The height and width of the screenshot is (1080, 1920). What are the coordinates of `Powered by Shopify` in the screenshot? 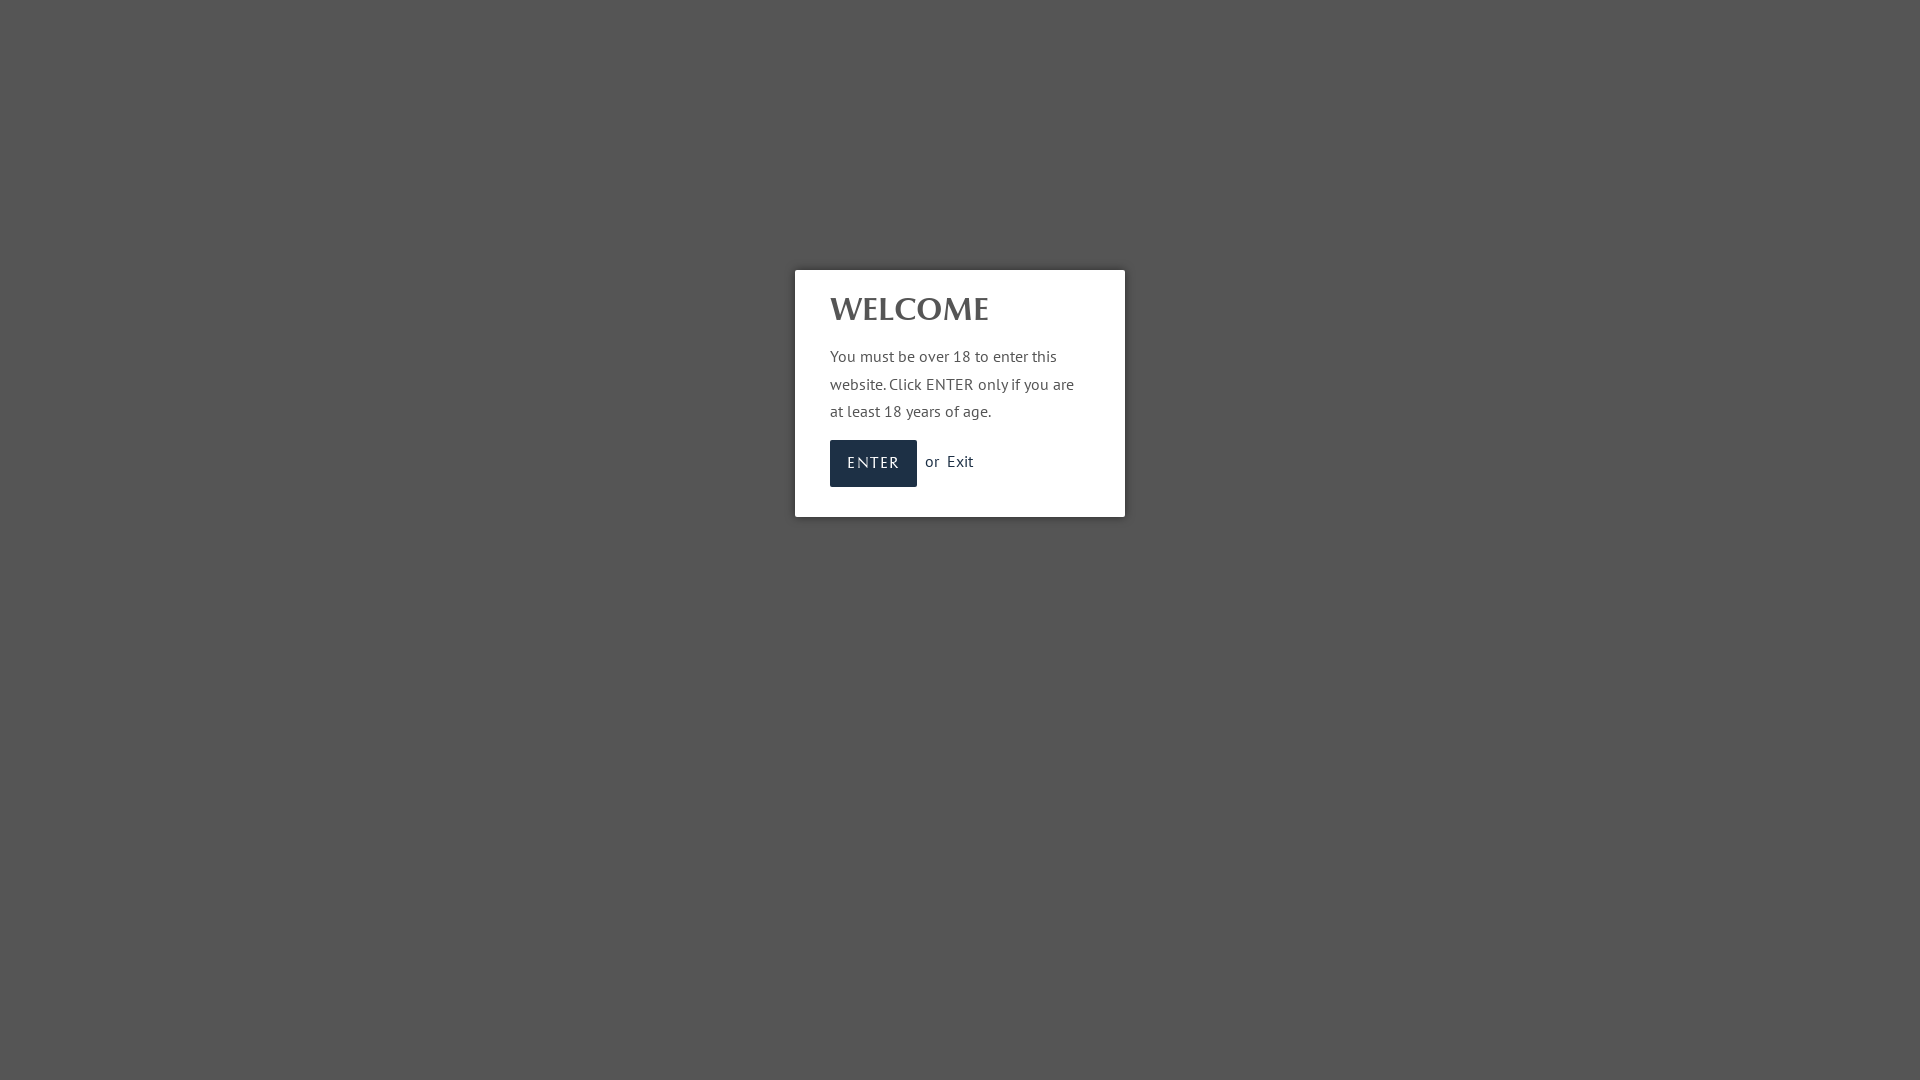 It's located at (1093, 677).